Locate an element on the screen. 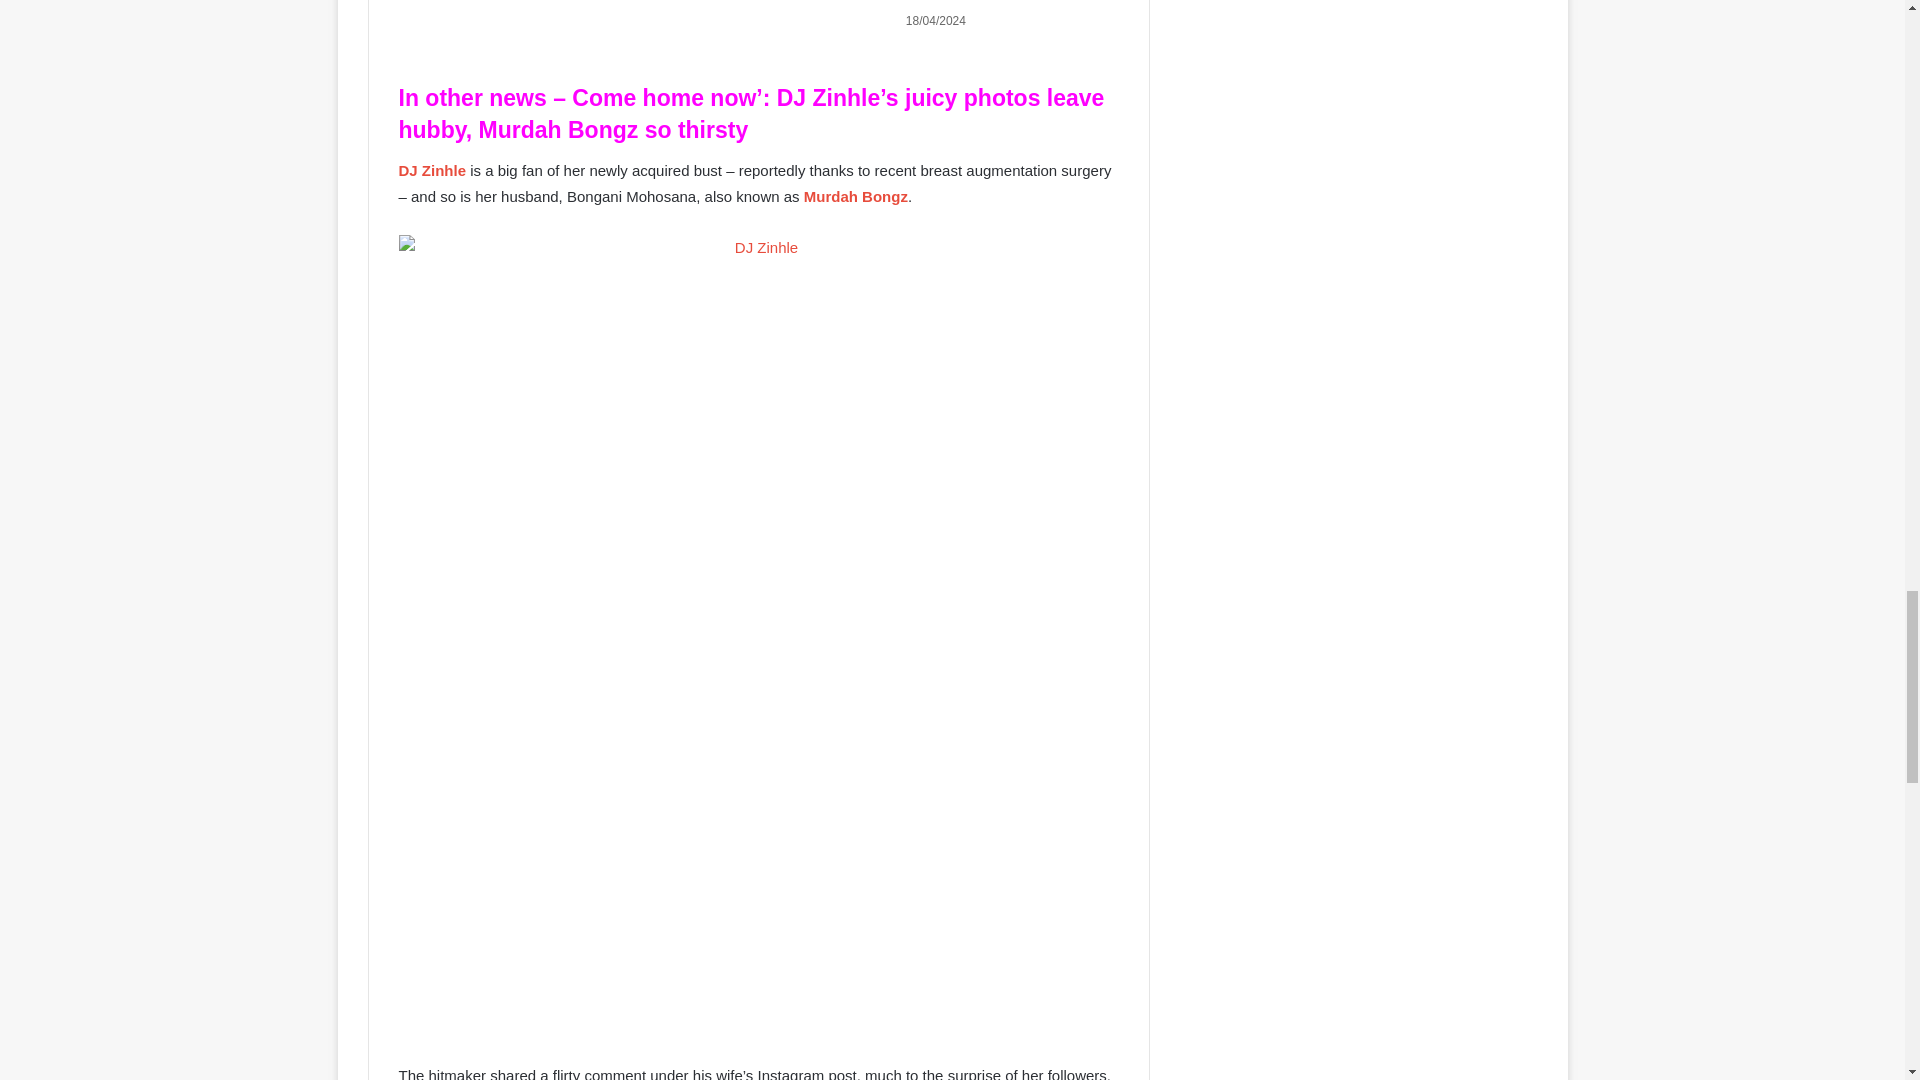 This screenshot has width=1920, height=1080. Murdah Bongz is located at coordinates (856, 196).